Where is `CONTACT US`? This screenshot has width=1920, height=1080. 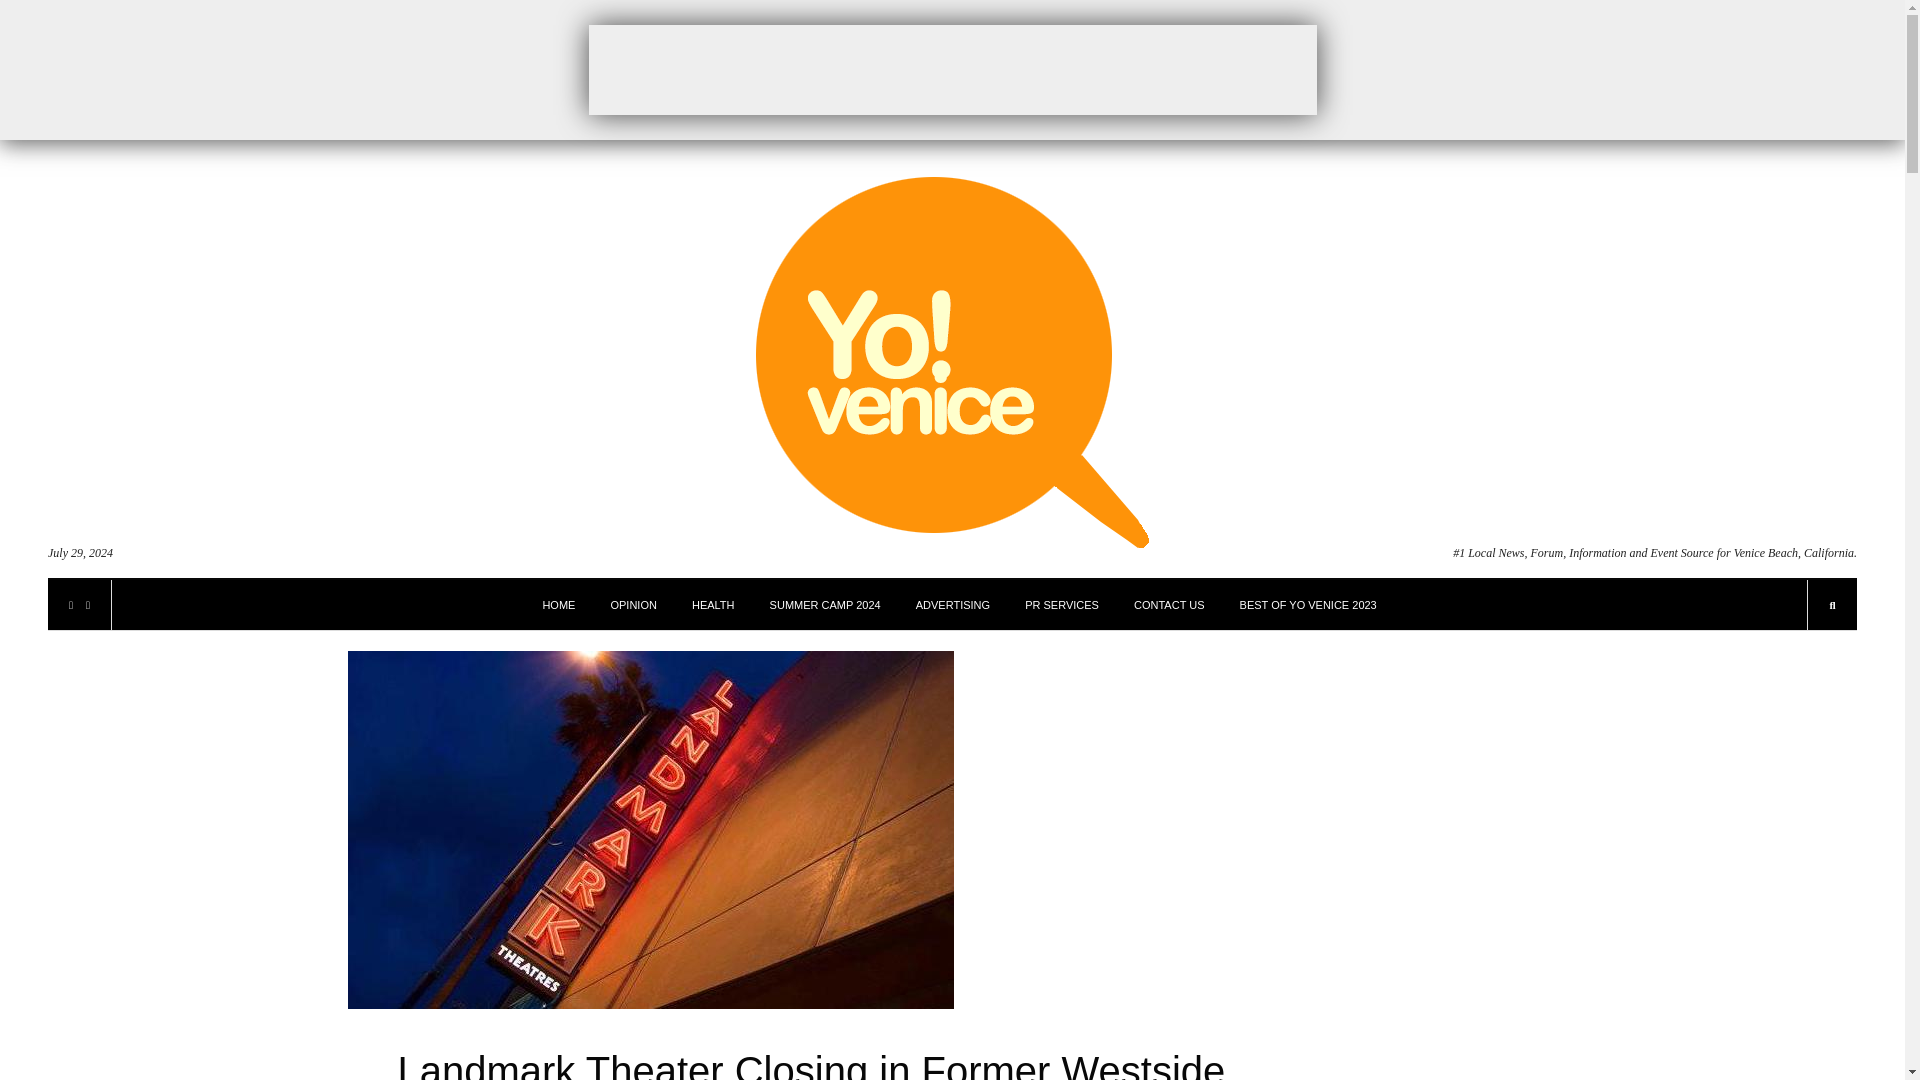
CONTACT US is located at coordinates (1170, 604).